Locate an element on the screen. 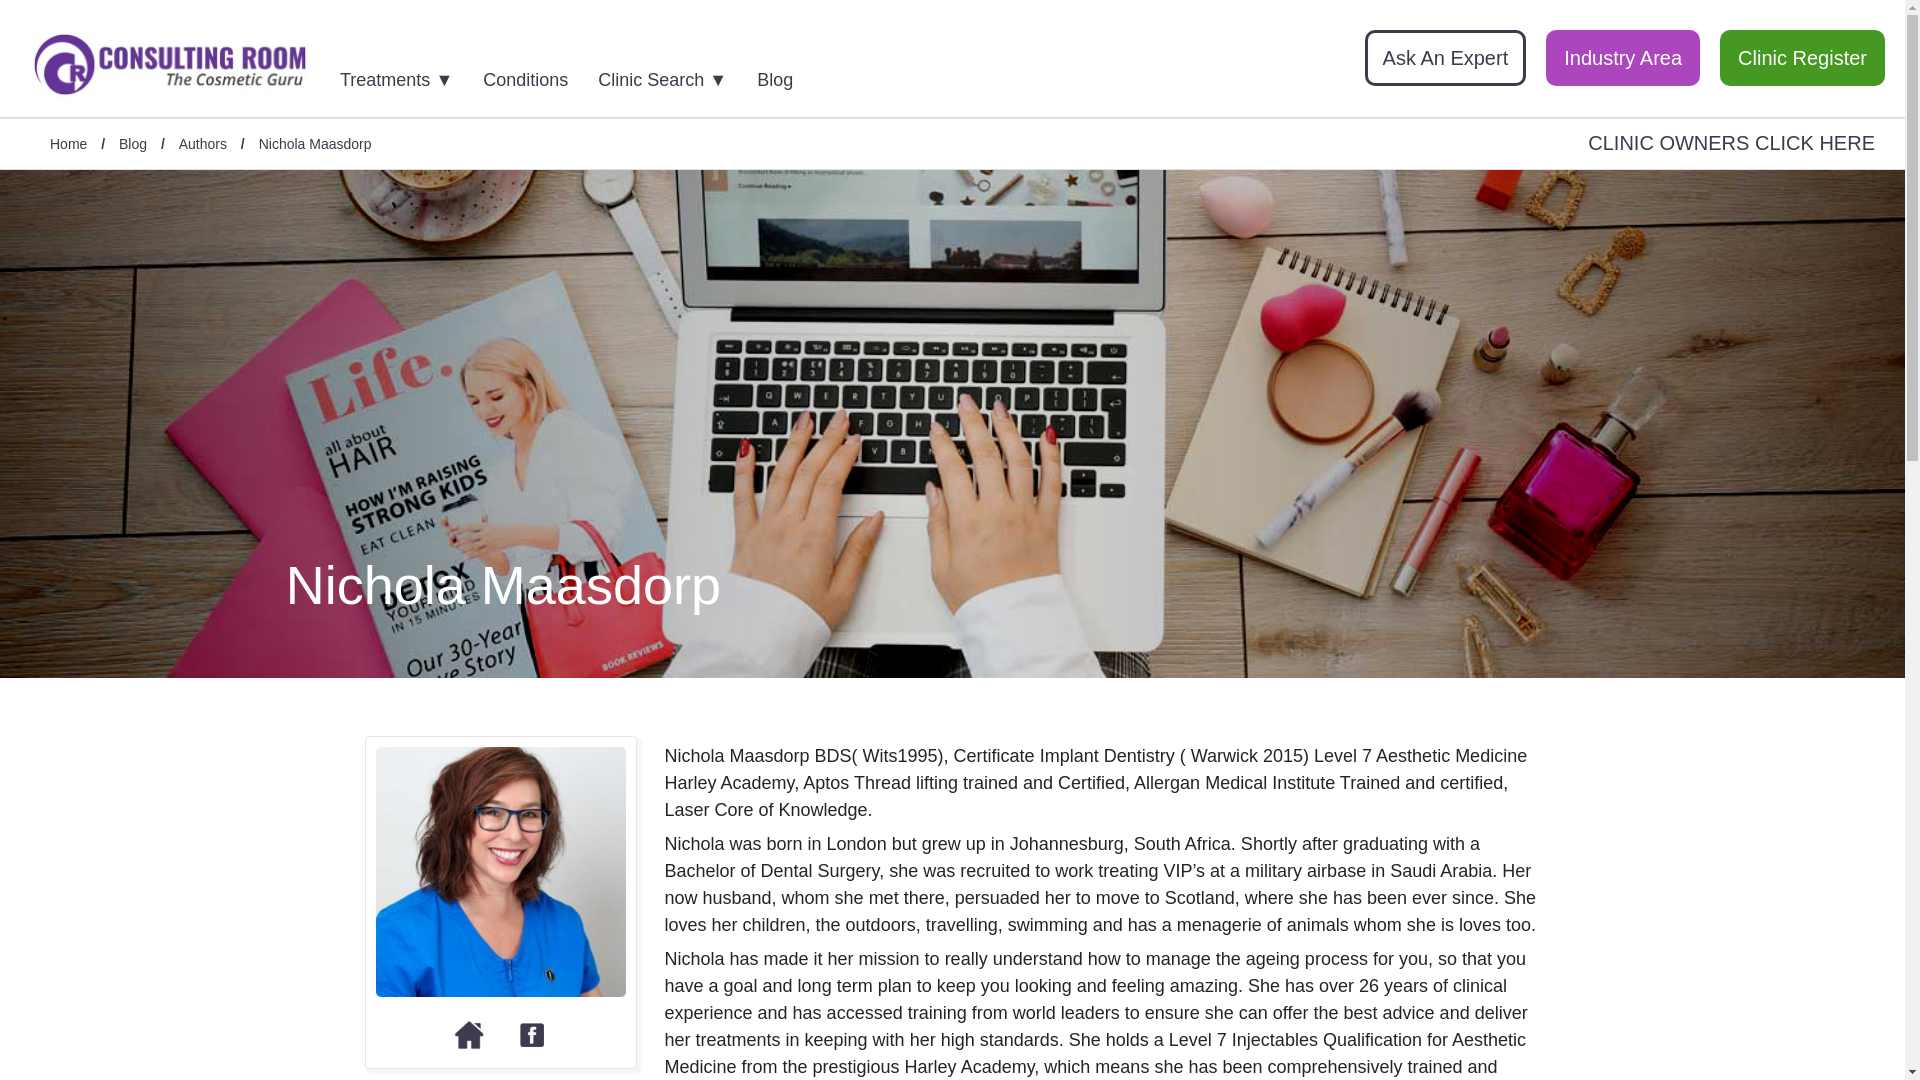 The height and width of the screenshot is (1080, 1920). Blog is located at coordinates (133, 145).